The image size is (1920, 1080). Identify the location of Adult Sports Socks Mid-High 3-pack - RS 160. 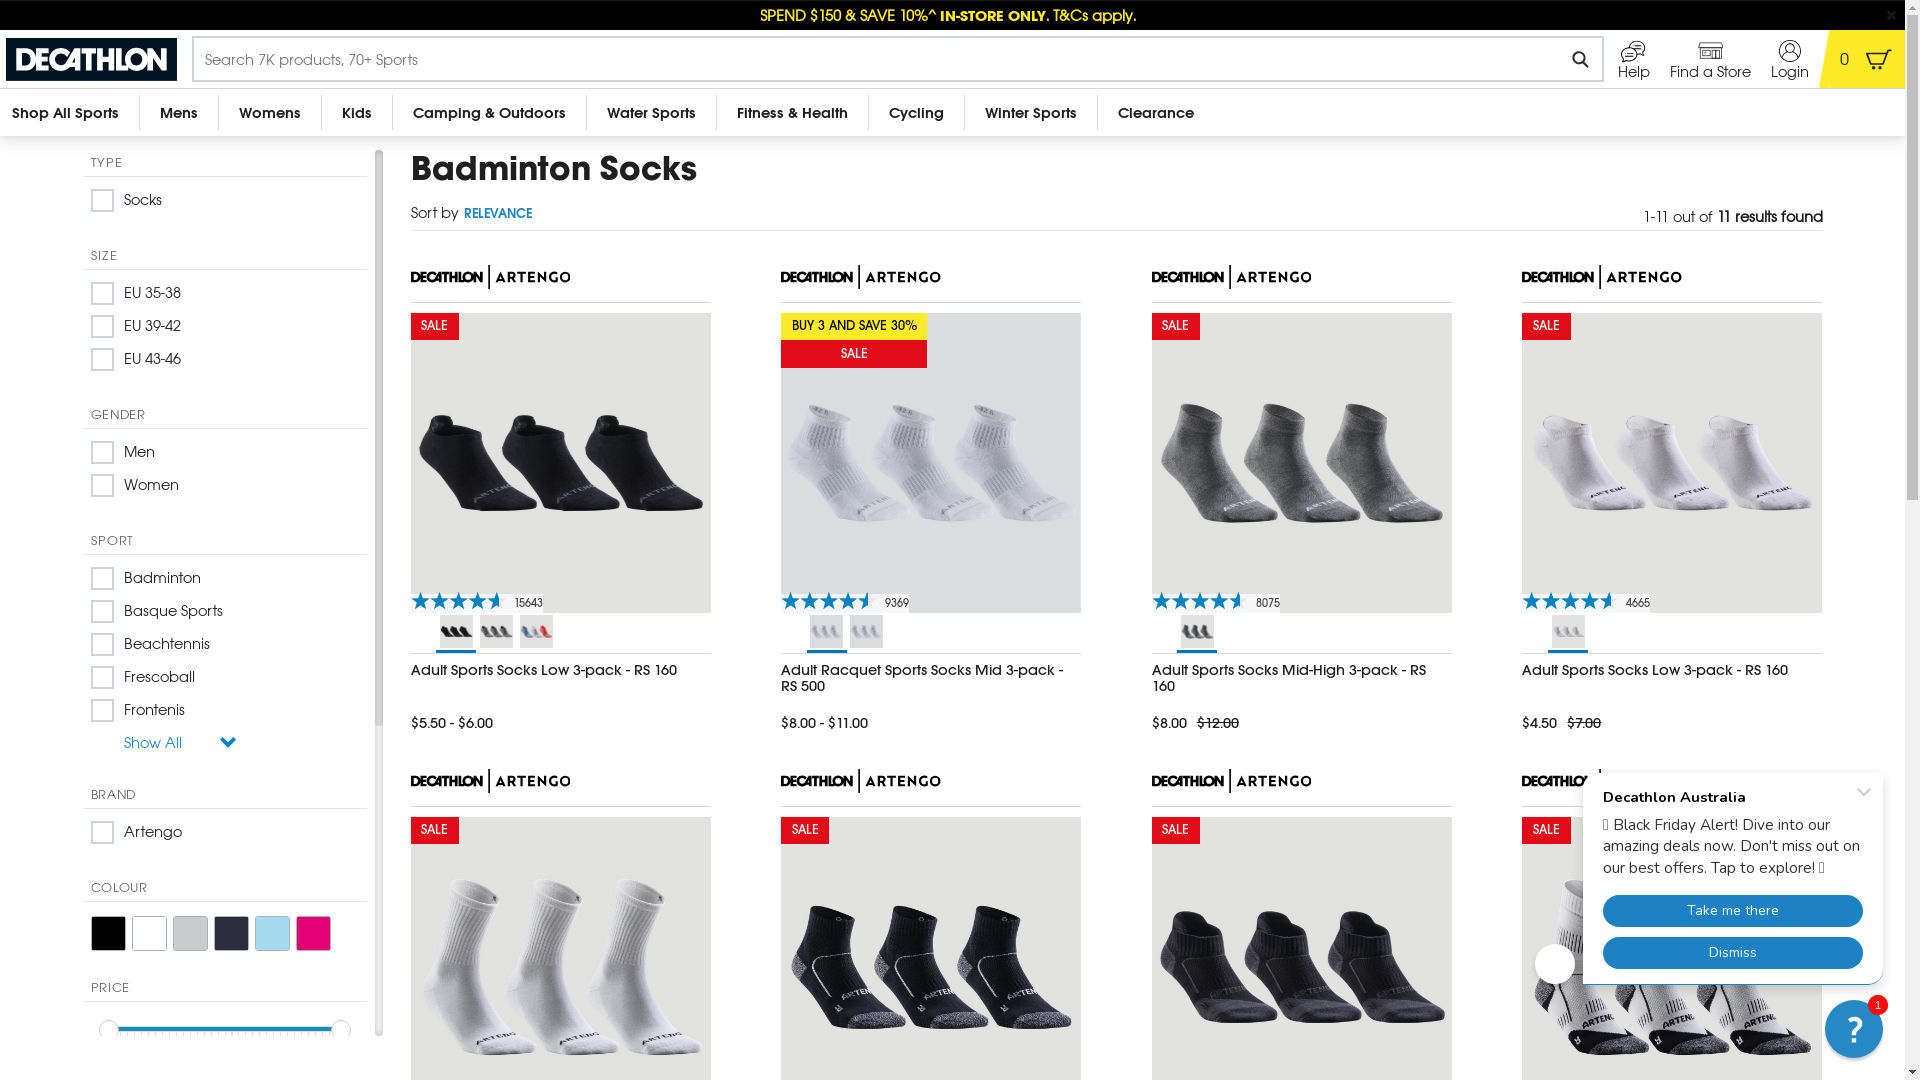
(1302, 678).